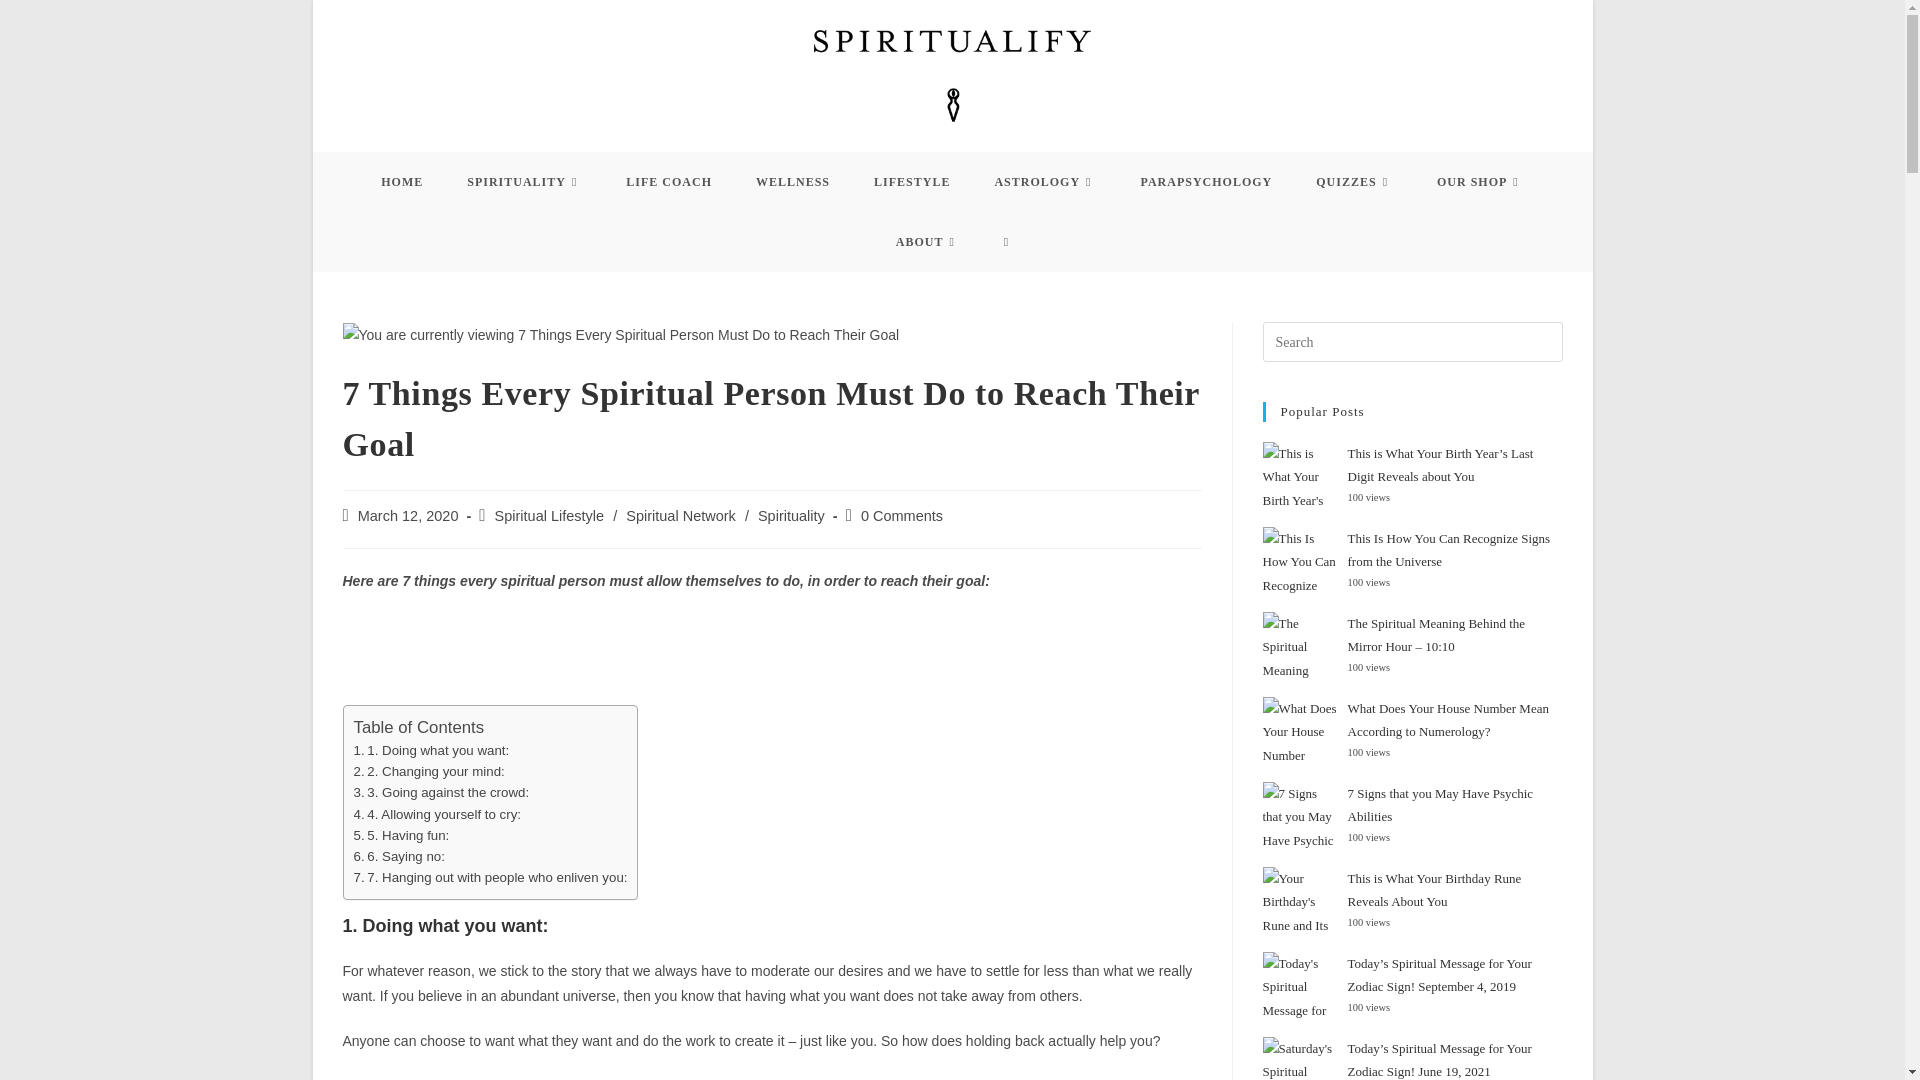 The width and height of the screenshot is (1920, 1080). What do you see at coordinates (432, 750) in the screenshot?
I see `1. Doing what you want:` at bounding box center [432, 750].